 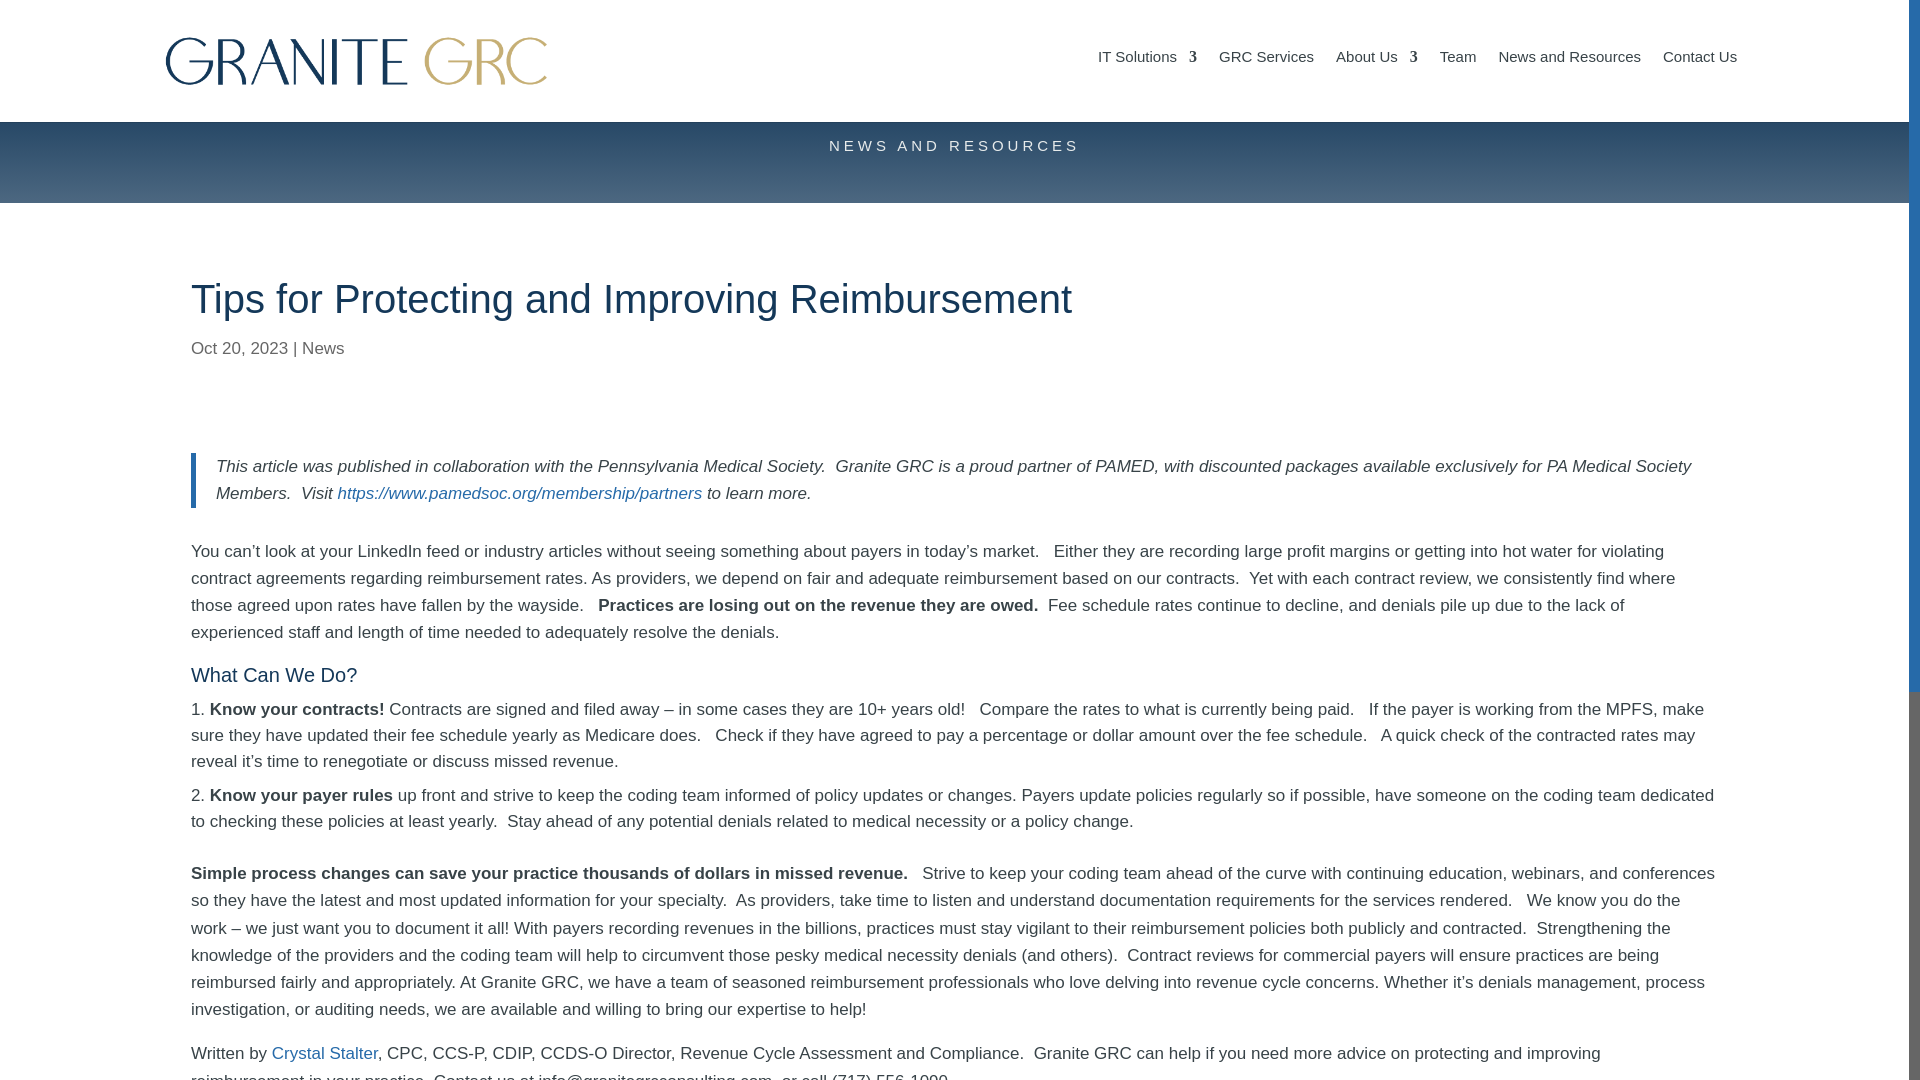 What do you see at coordinates (1266, 82) in the screenshot?
I see `GRC Services` at bounding box center [1266, 82].